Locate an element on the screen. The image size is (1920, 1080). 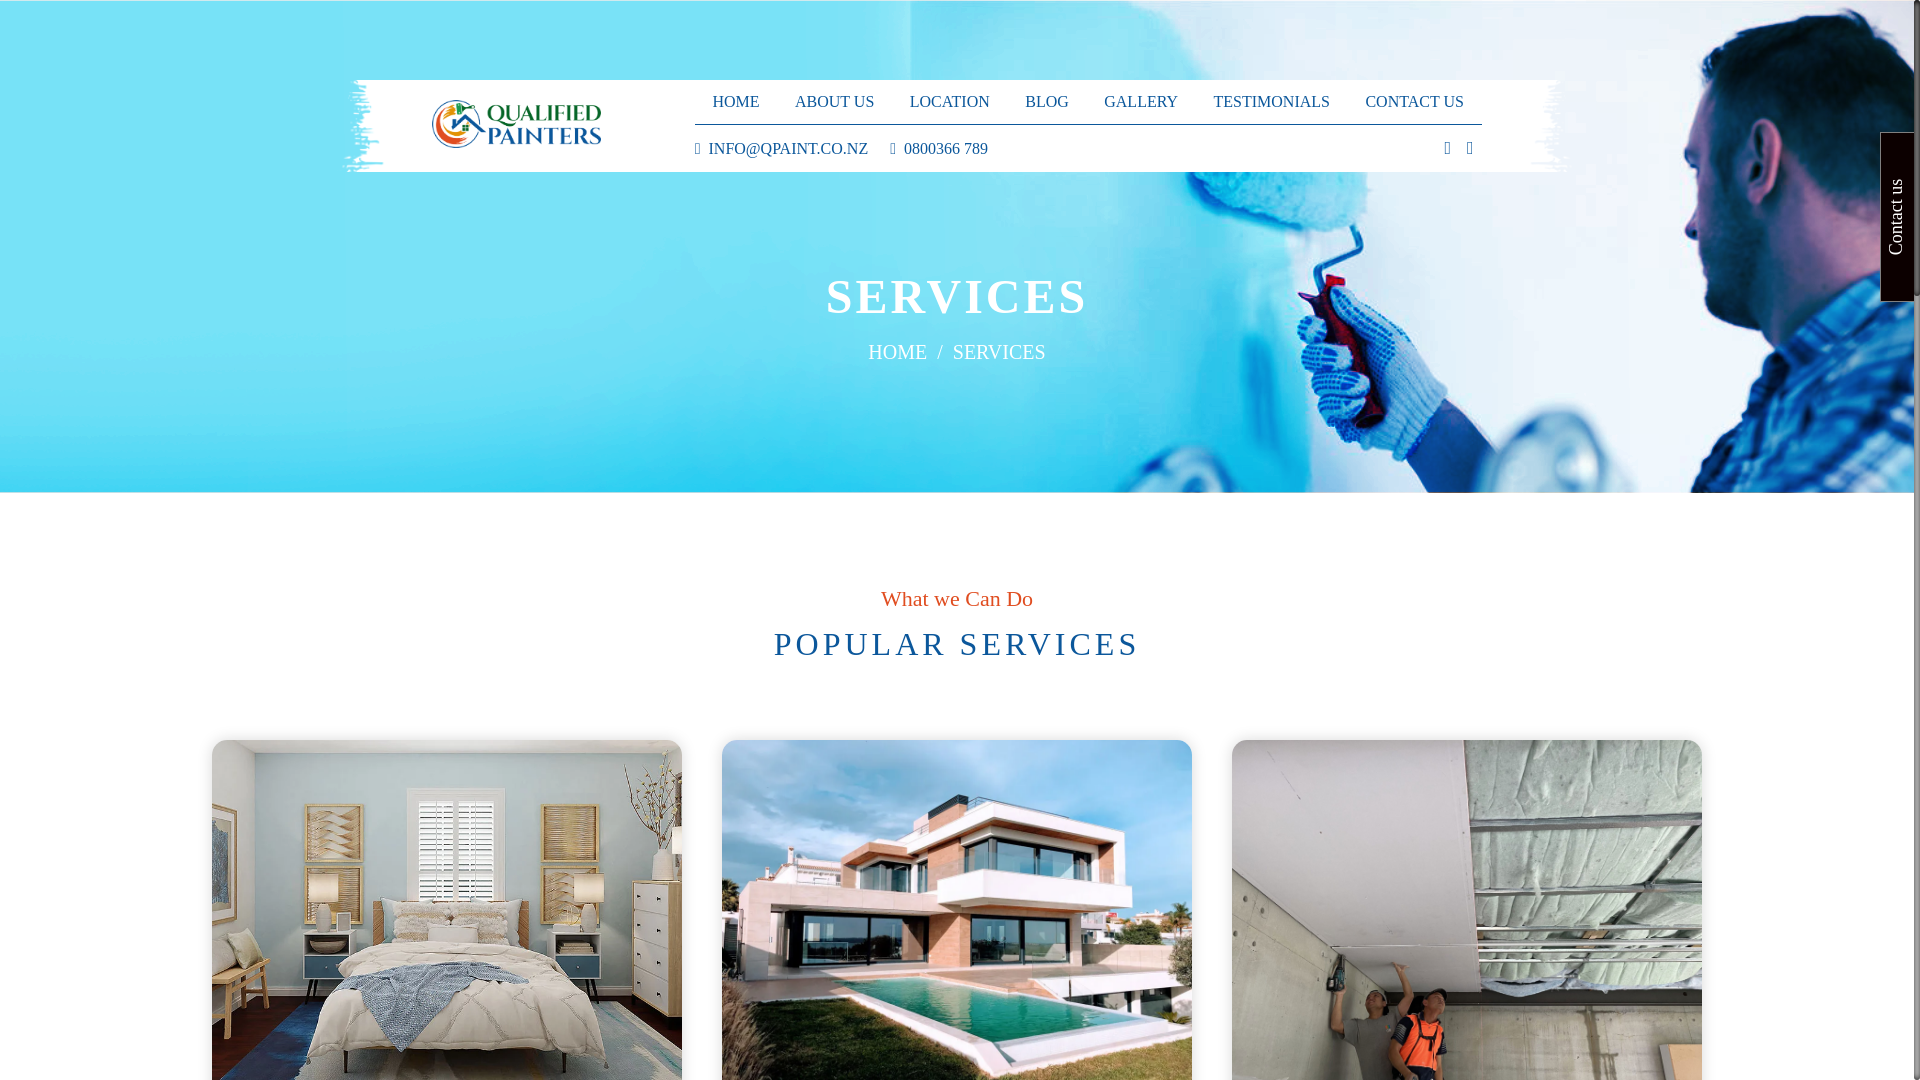
CONTACT US is located at coordinates (1414, 101).